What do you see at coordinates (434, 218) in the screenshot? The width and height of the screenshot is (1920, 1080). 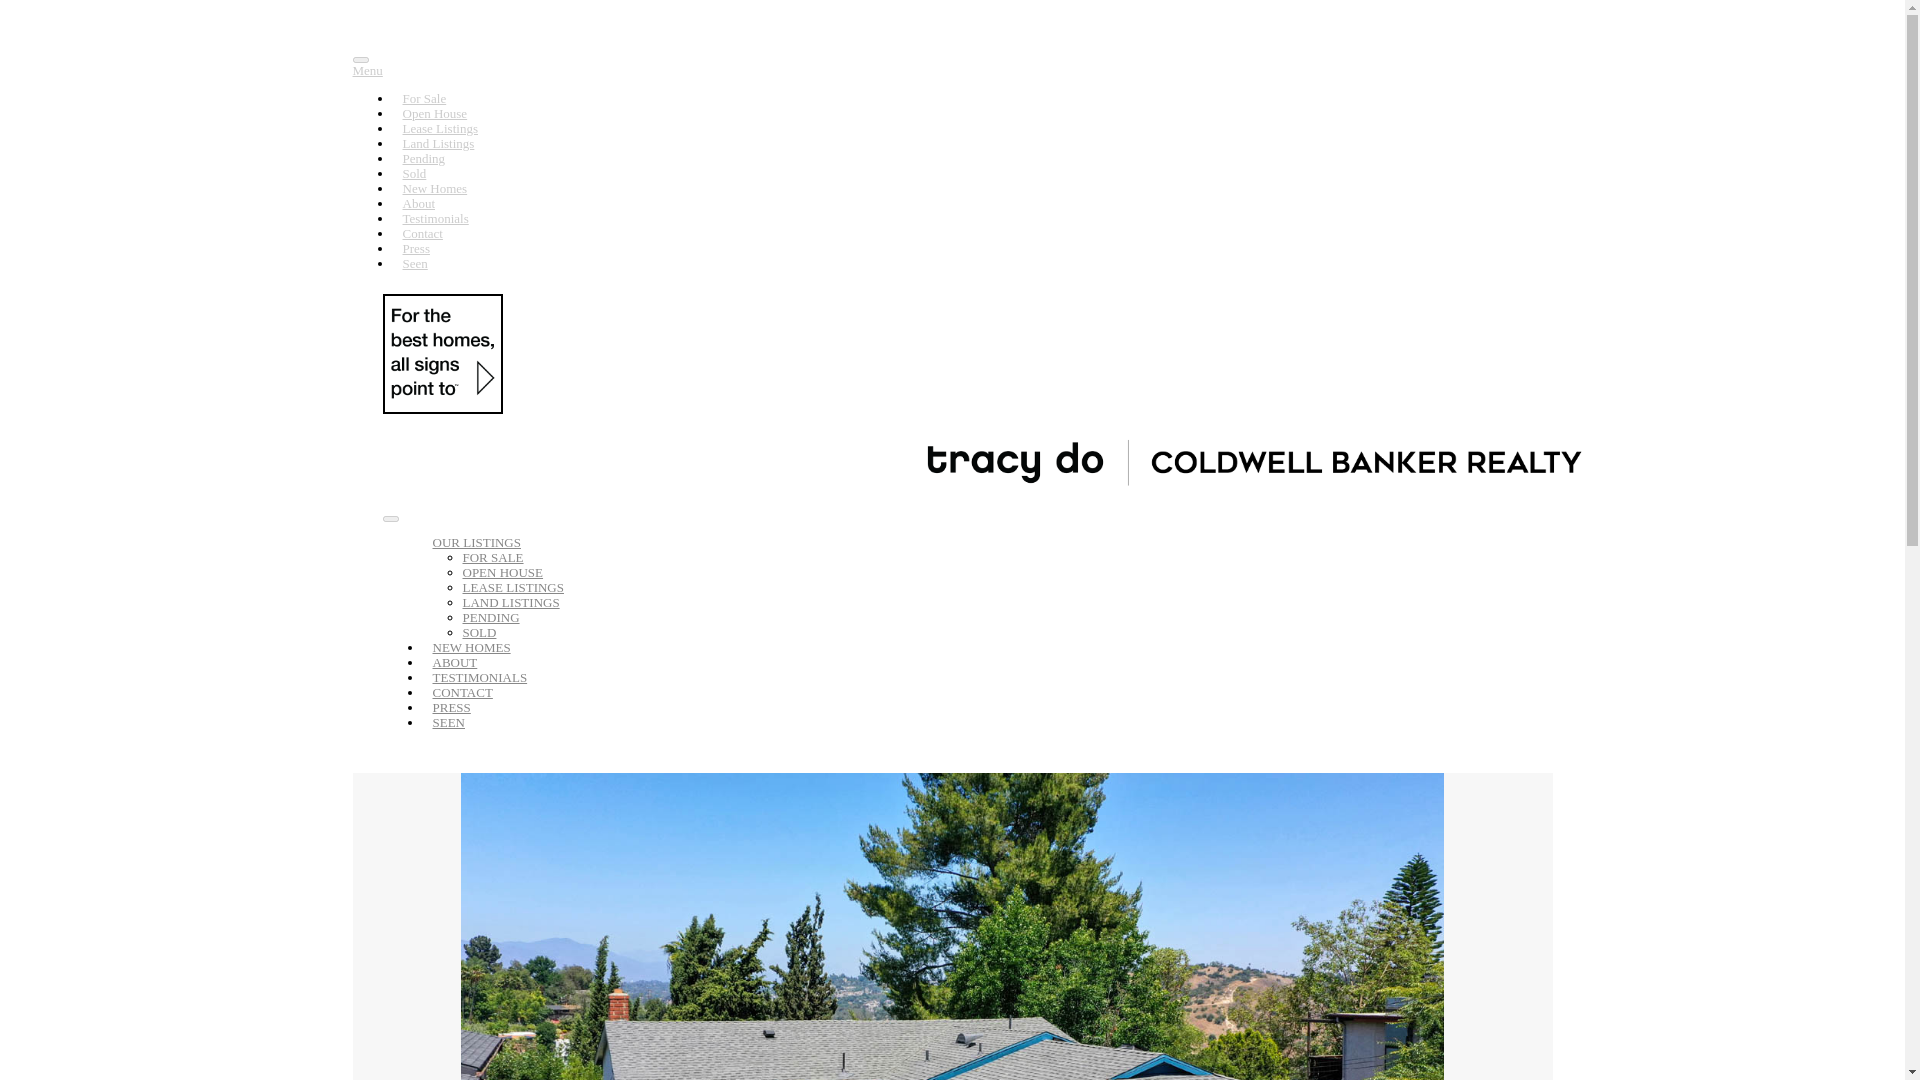 I see `Testimonials` at bounding box center [434, 218].